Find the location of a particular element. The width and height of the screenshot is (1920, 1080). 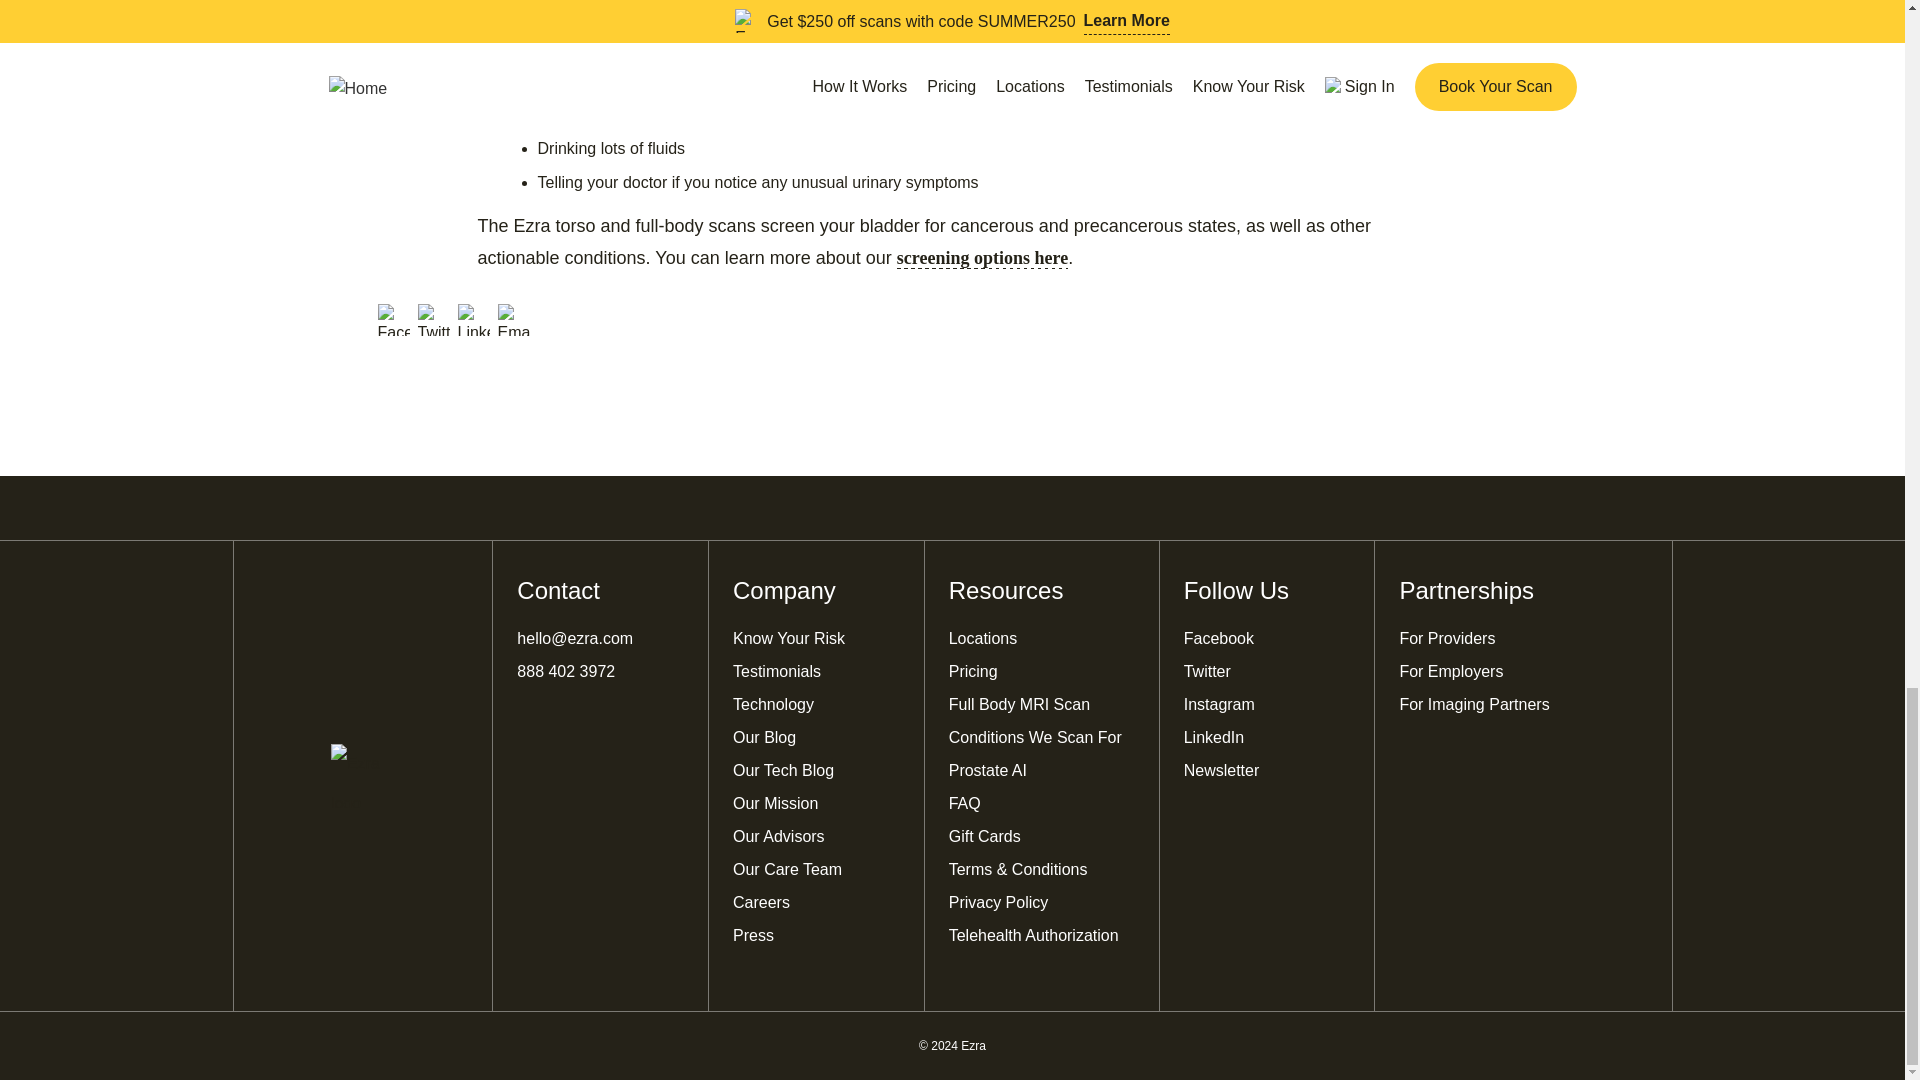

Technology is located at coordinates (774, 706).